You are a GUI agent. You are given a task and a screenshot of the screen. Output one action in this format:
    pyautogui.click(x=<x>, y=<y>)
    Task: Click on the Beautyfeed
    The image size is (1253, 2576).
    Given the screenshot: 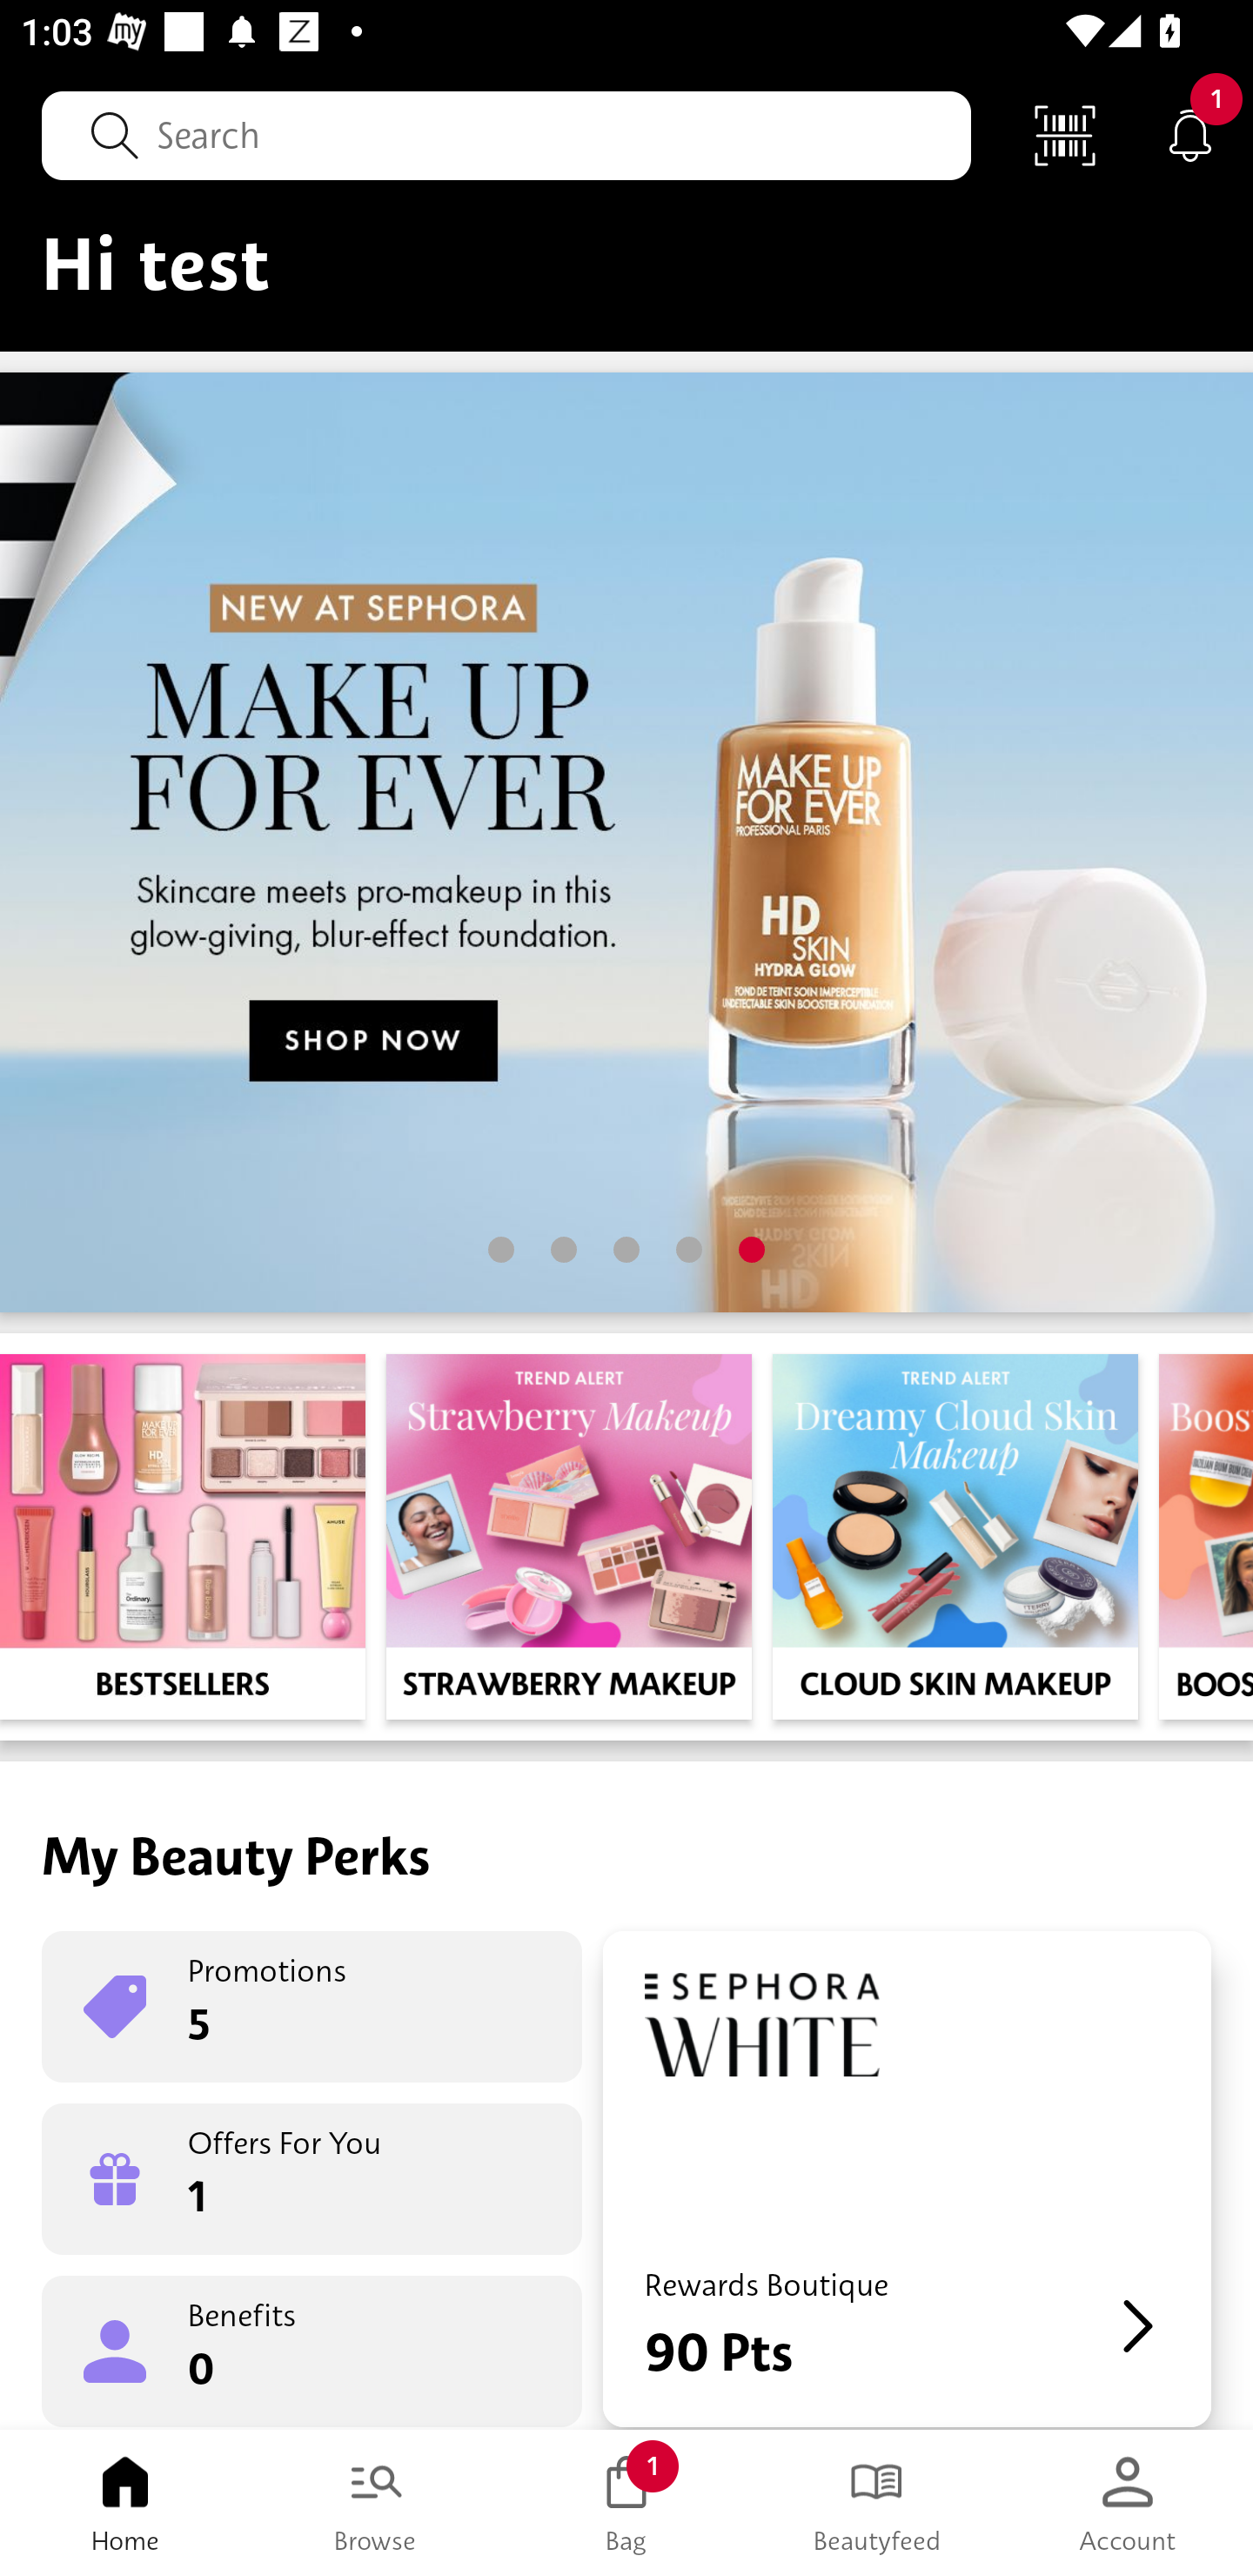 What is the action you would take?
    pyautogui.click(x=877, y=2503)
    